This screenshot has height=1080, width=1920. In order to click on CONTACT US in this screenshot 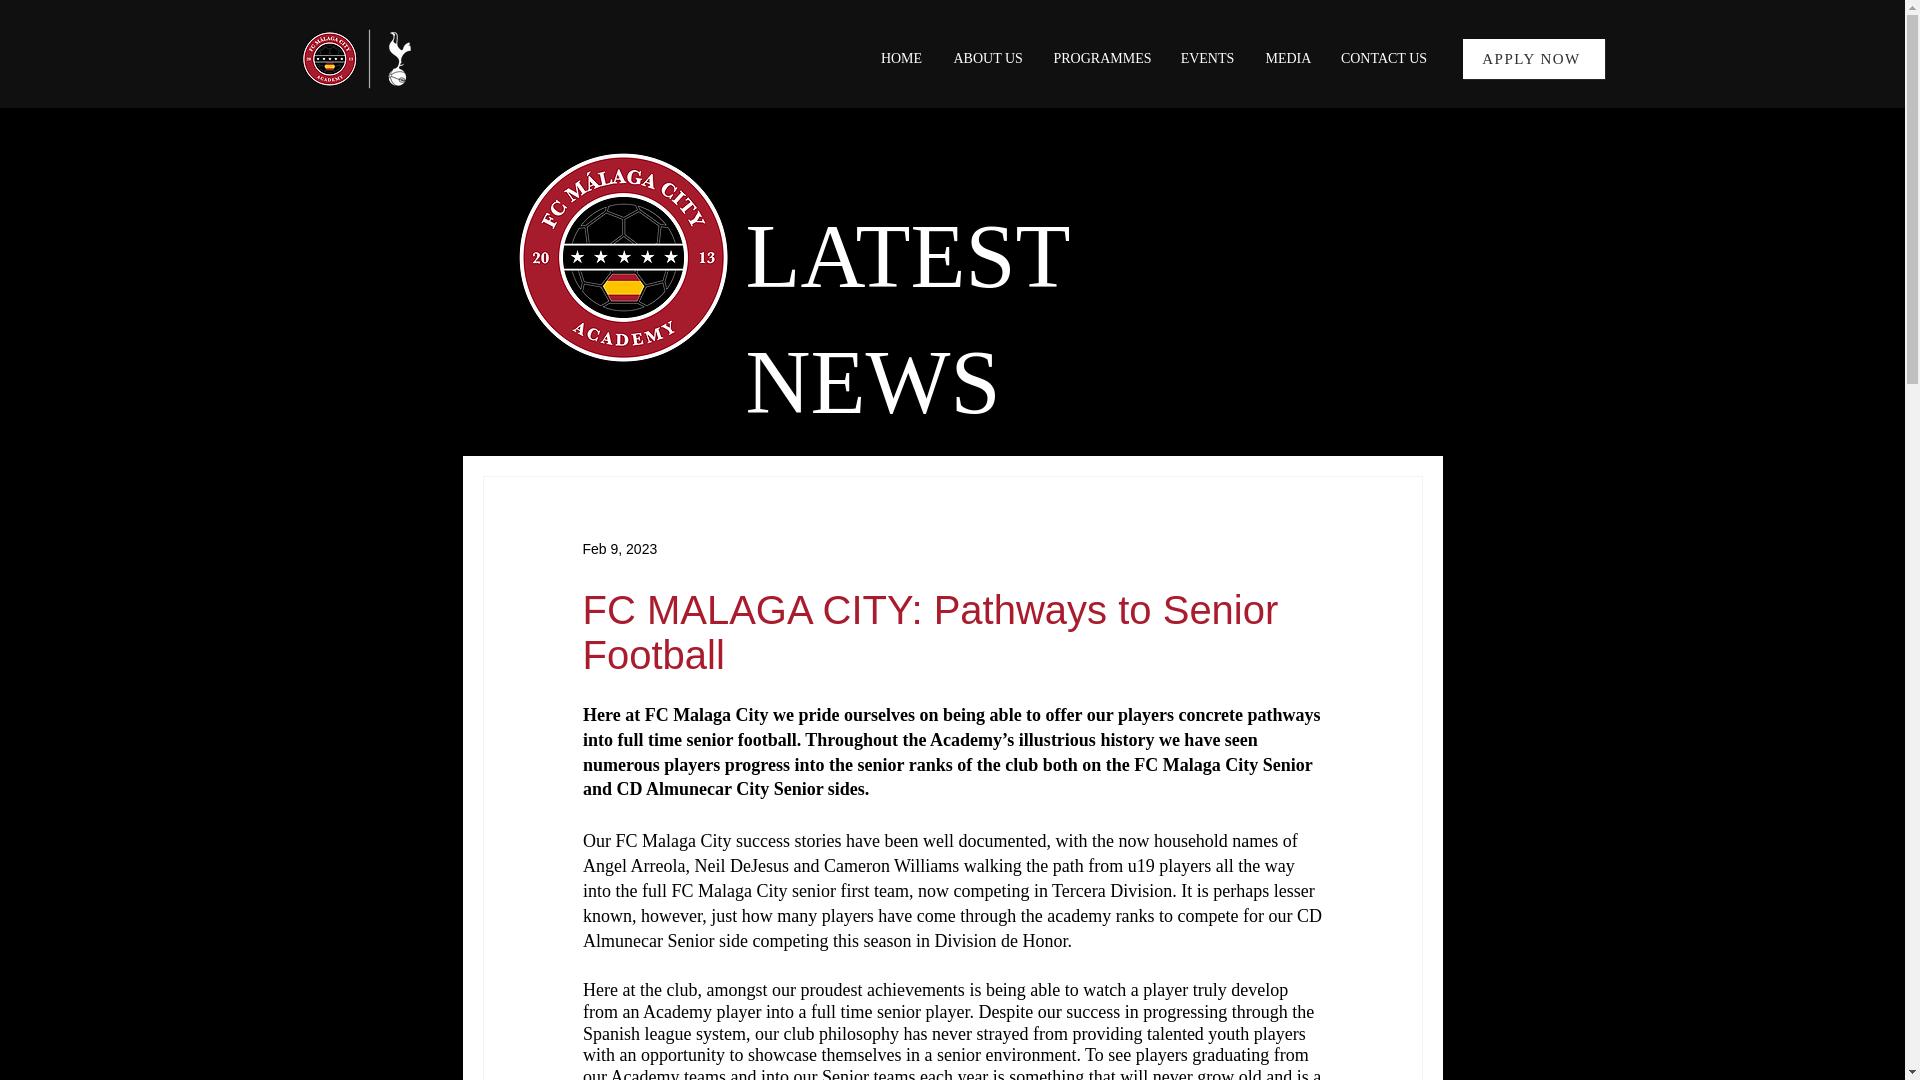, I will do `click(1384, 58)`.